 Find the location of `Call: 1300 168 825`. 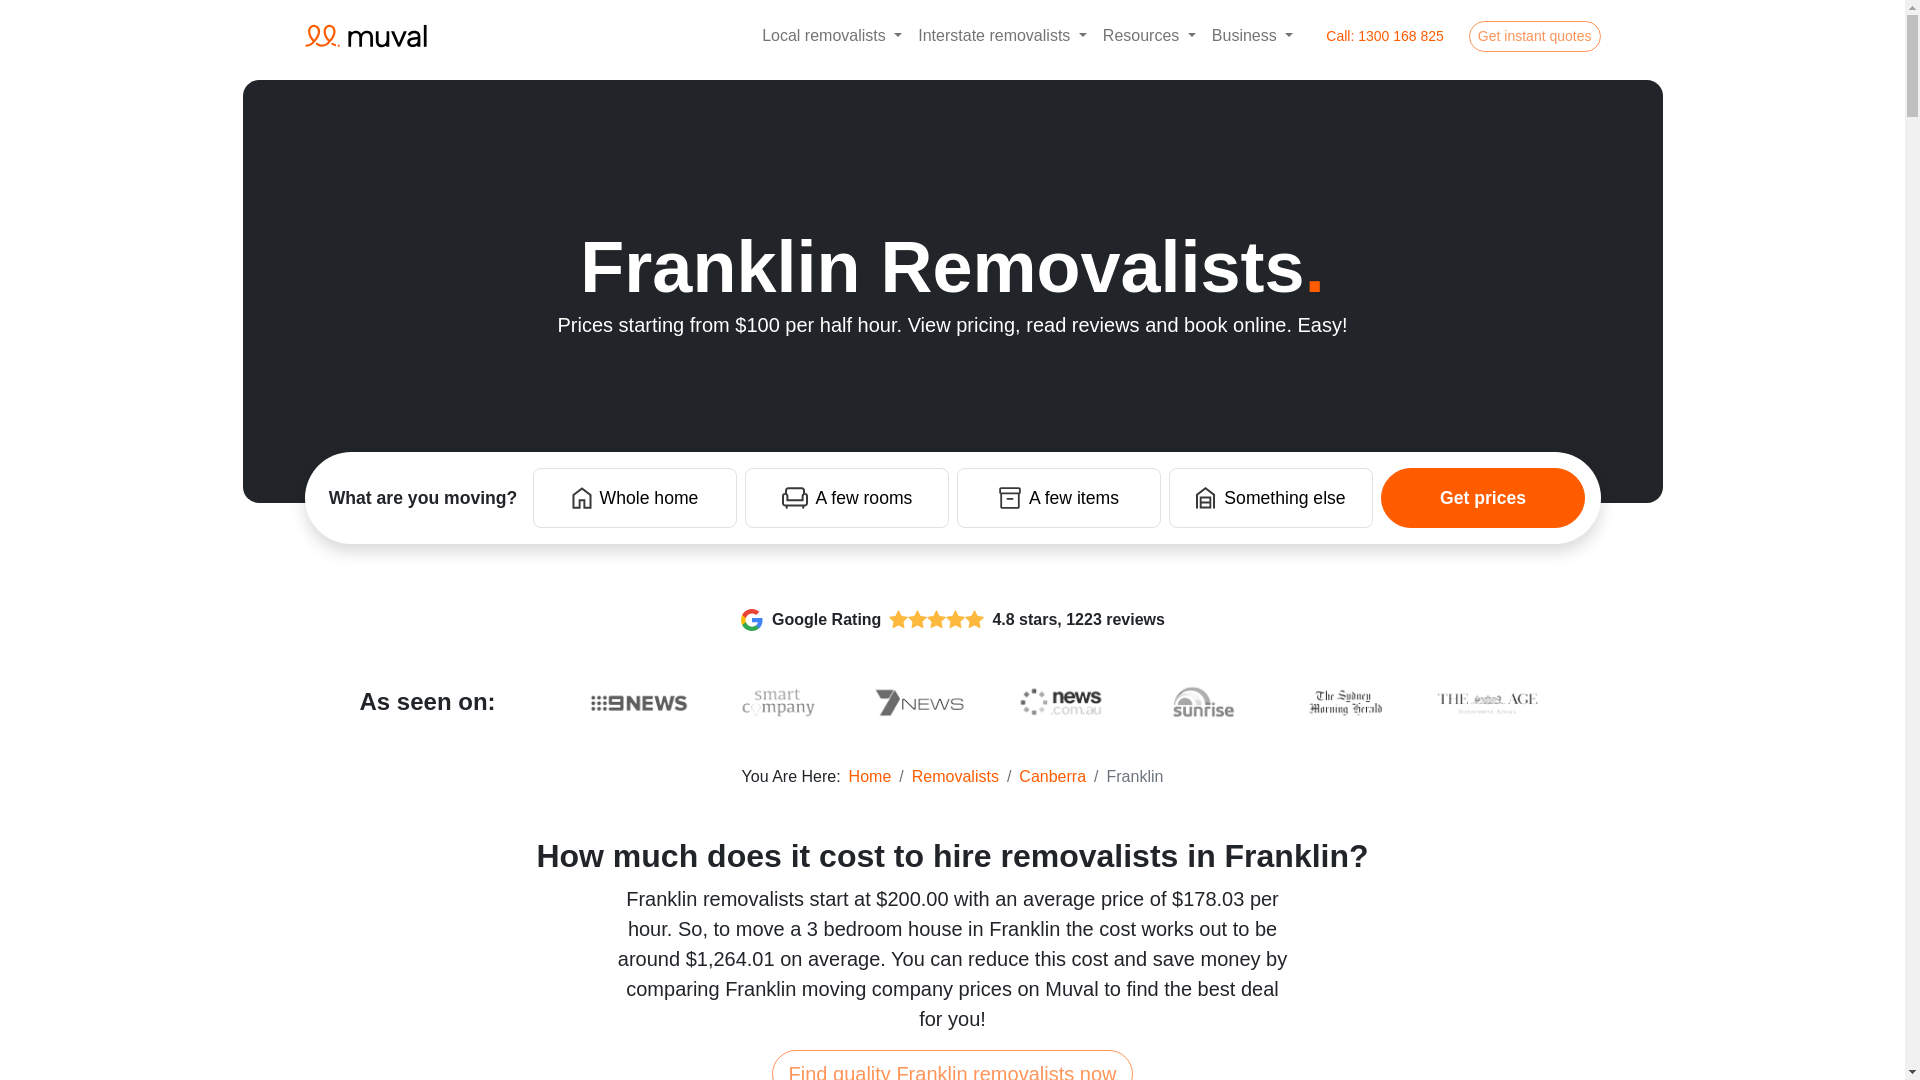

Call: 1300 168 825 is located at coordinates (1385, 35).